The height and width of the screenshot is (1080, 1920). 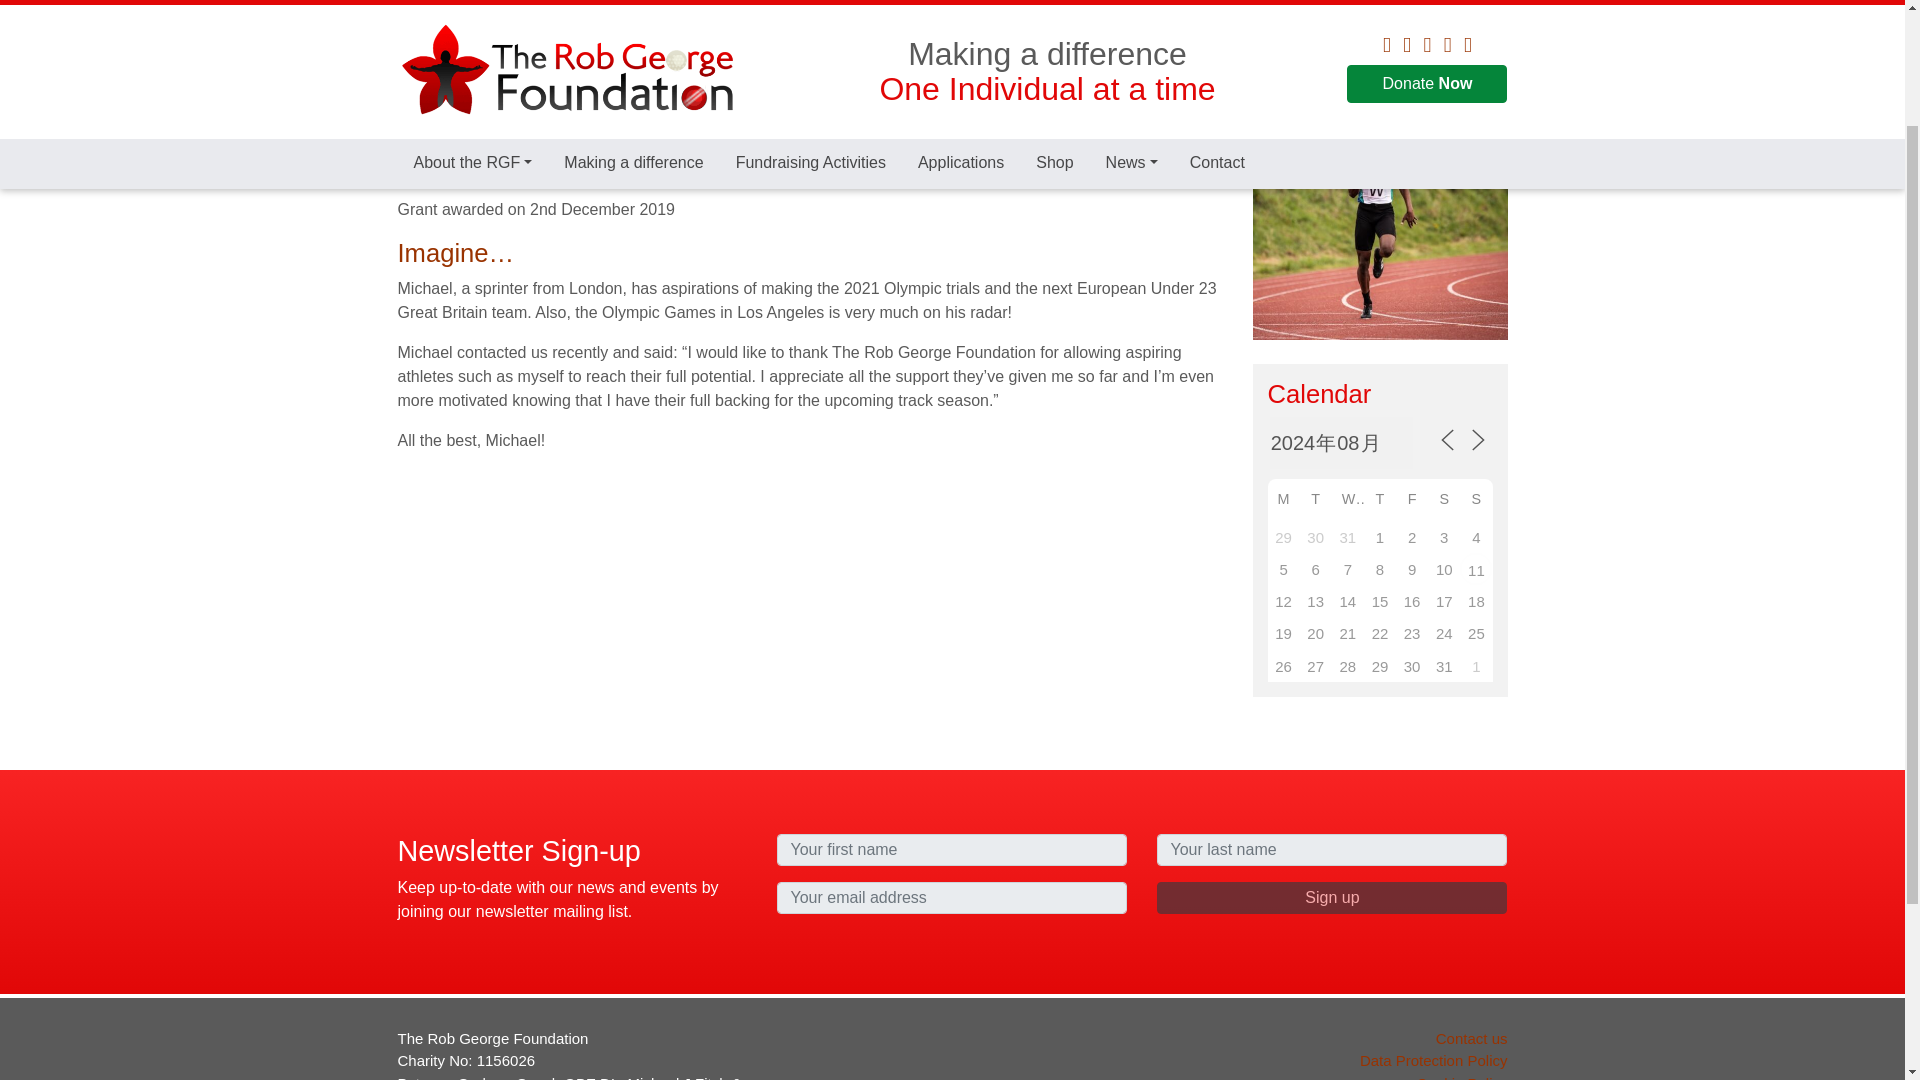 What do you see at coordinates (1433, 1060) in the screenshot?
I see `Data Protection Policy` at bounding box center [1433, 1060].